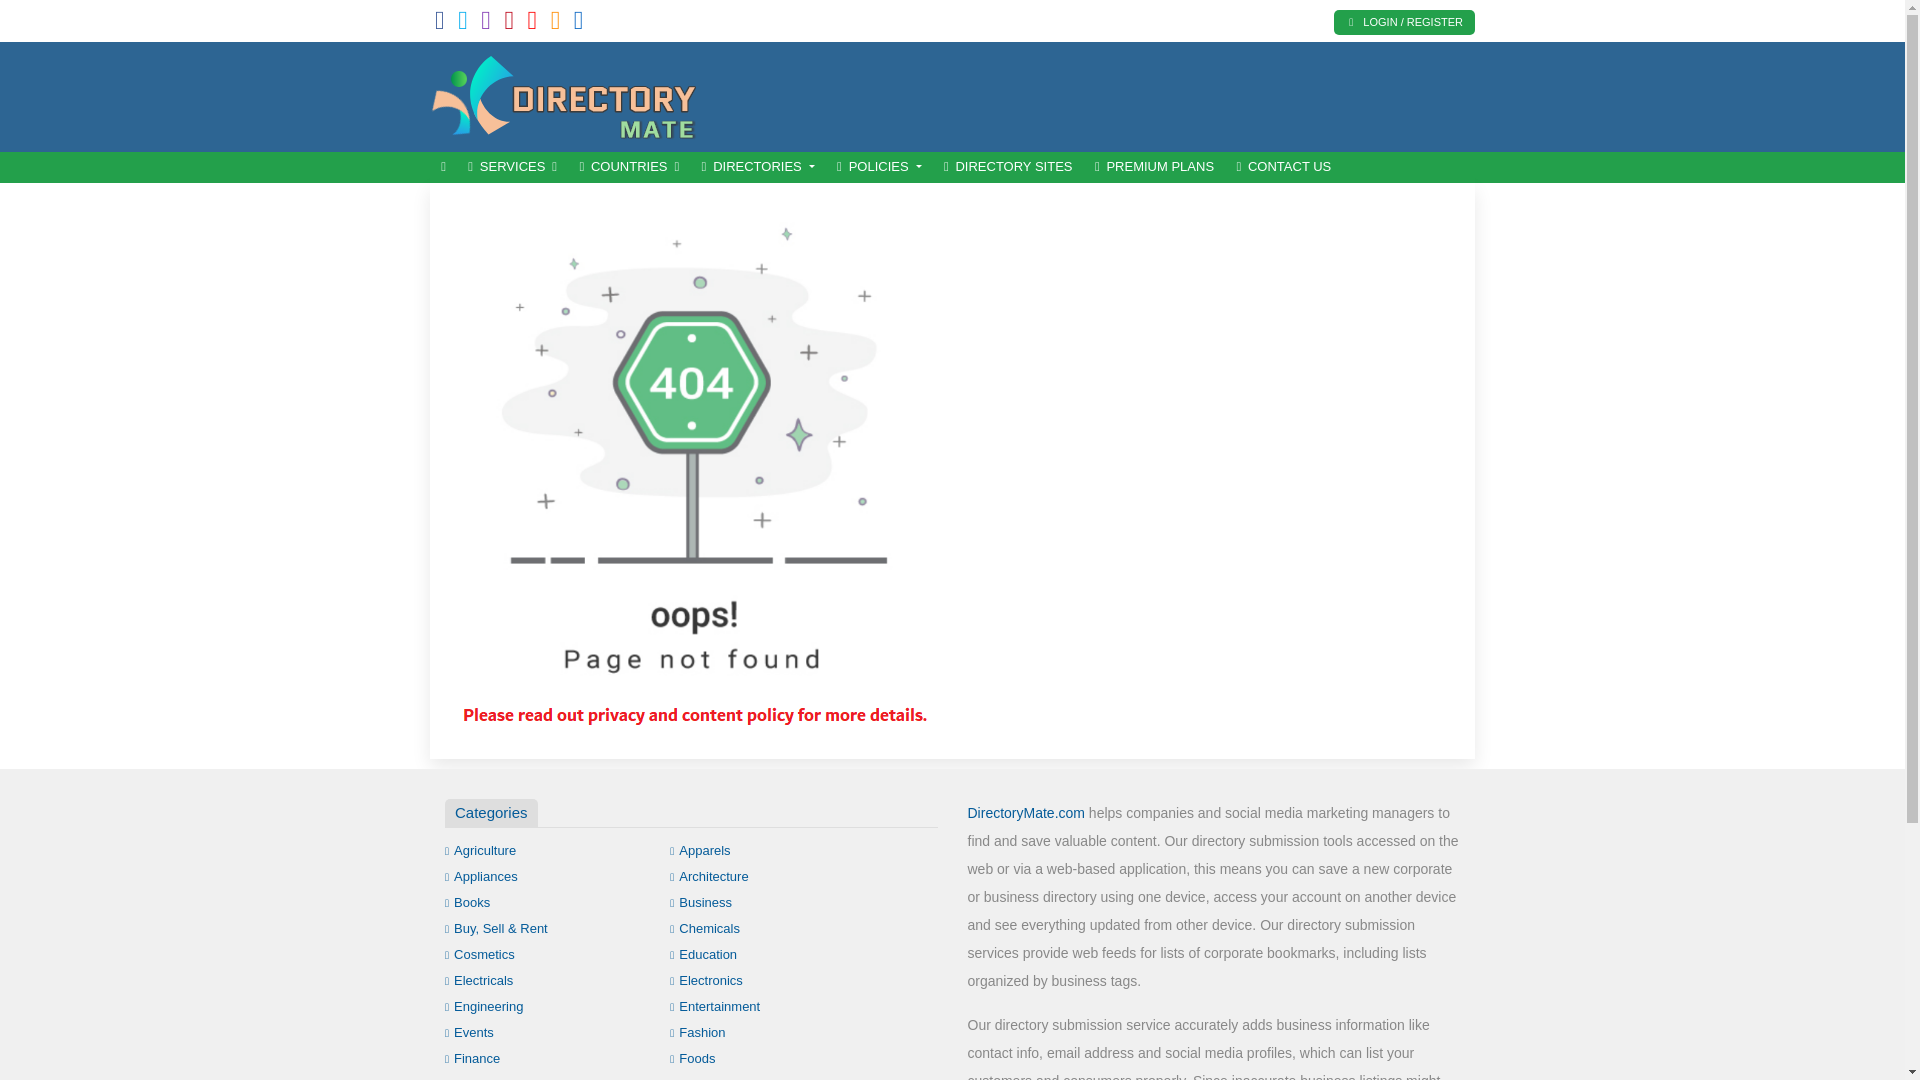  I want to click on SERVICES, so click(512, 167).